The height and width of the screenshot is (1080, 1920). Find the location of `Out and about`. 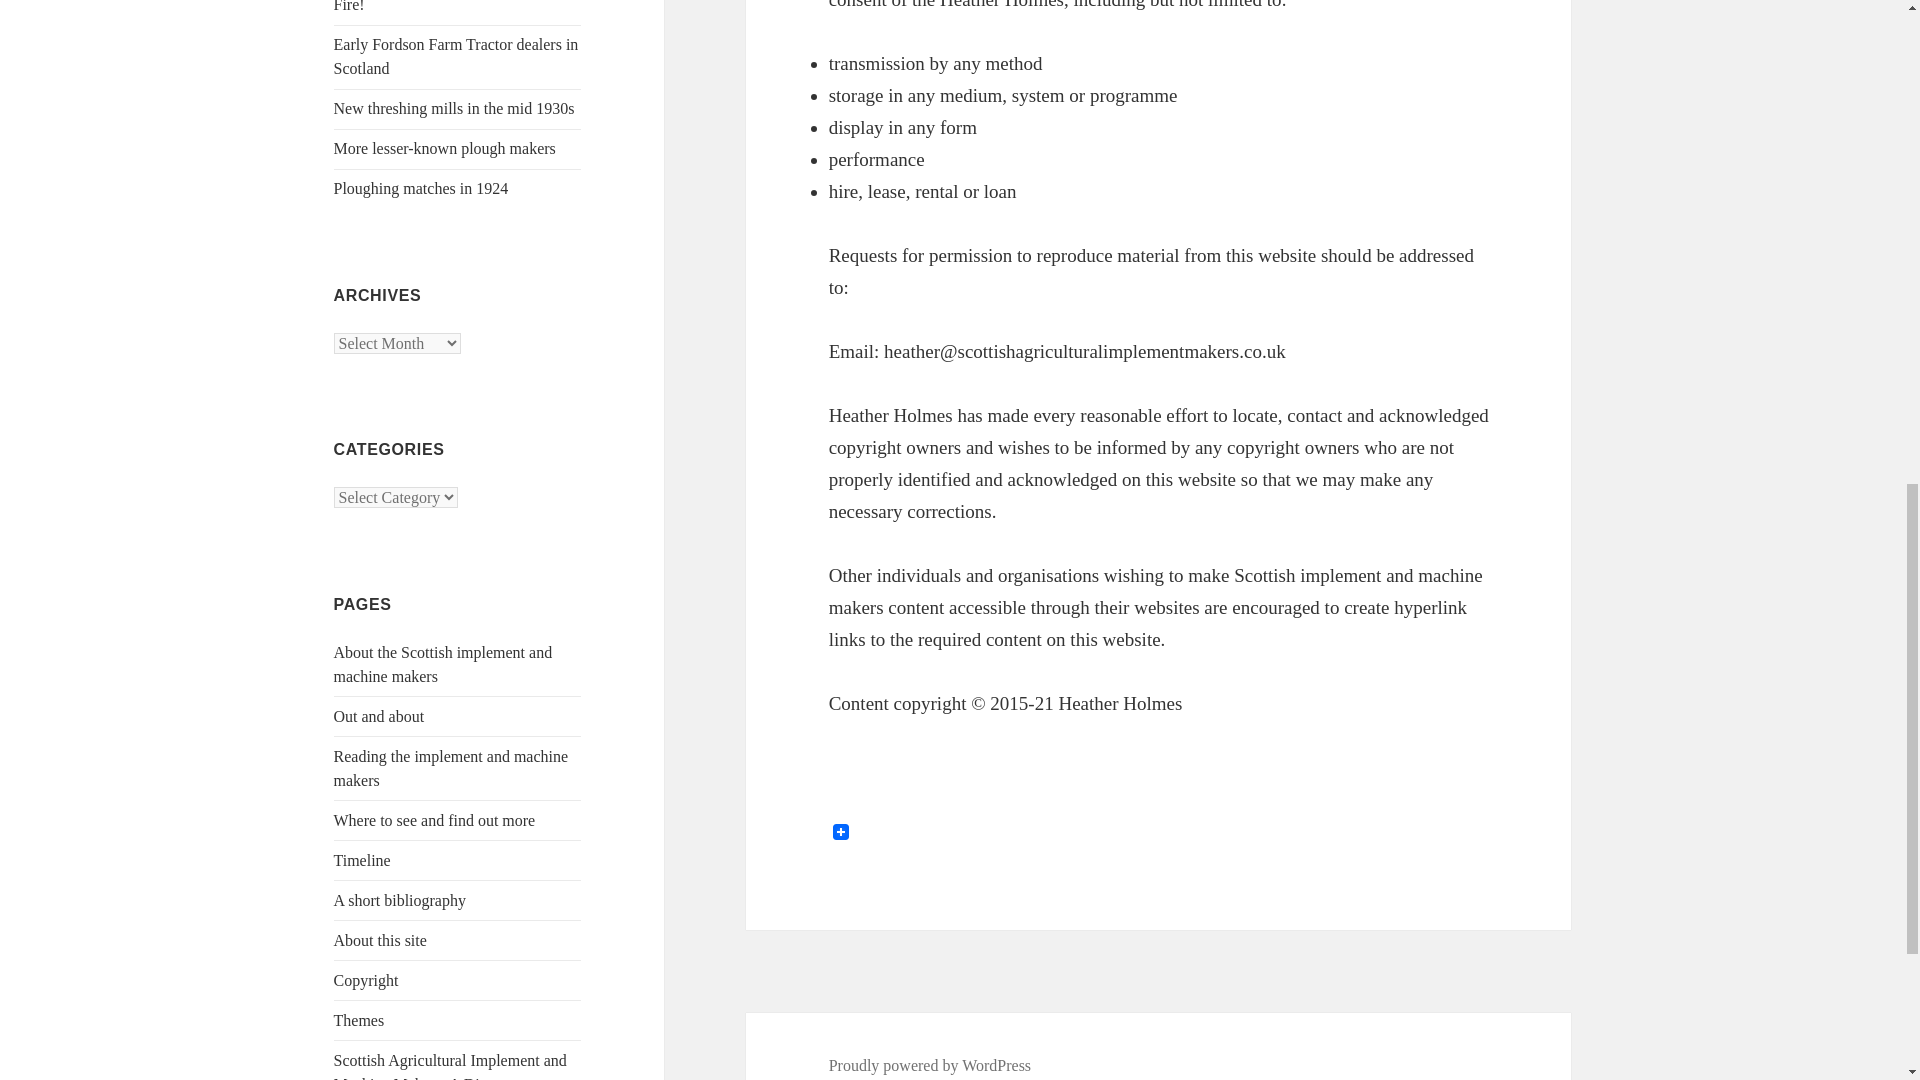

Out and about is located at coordinates (379, 716).